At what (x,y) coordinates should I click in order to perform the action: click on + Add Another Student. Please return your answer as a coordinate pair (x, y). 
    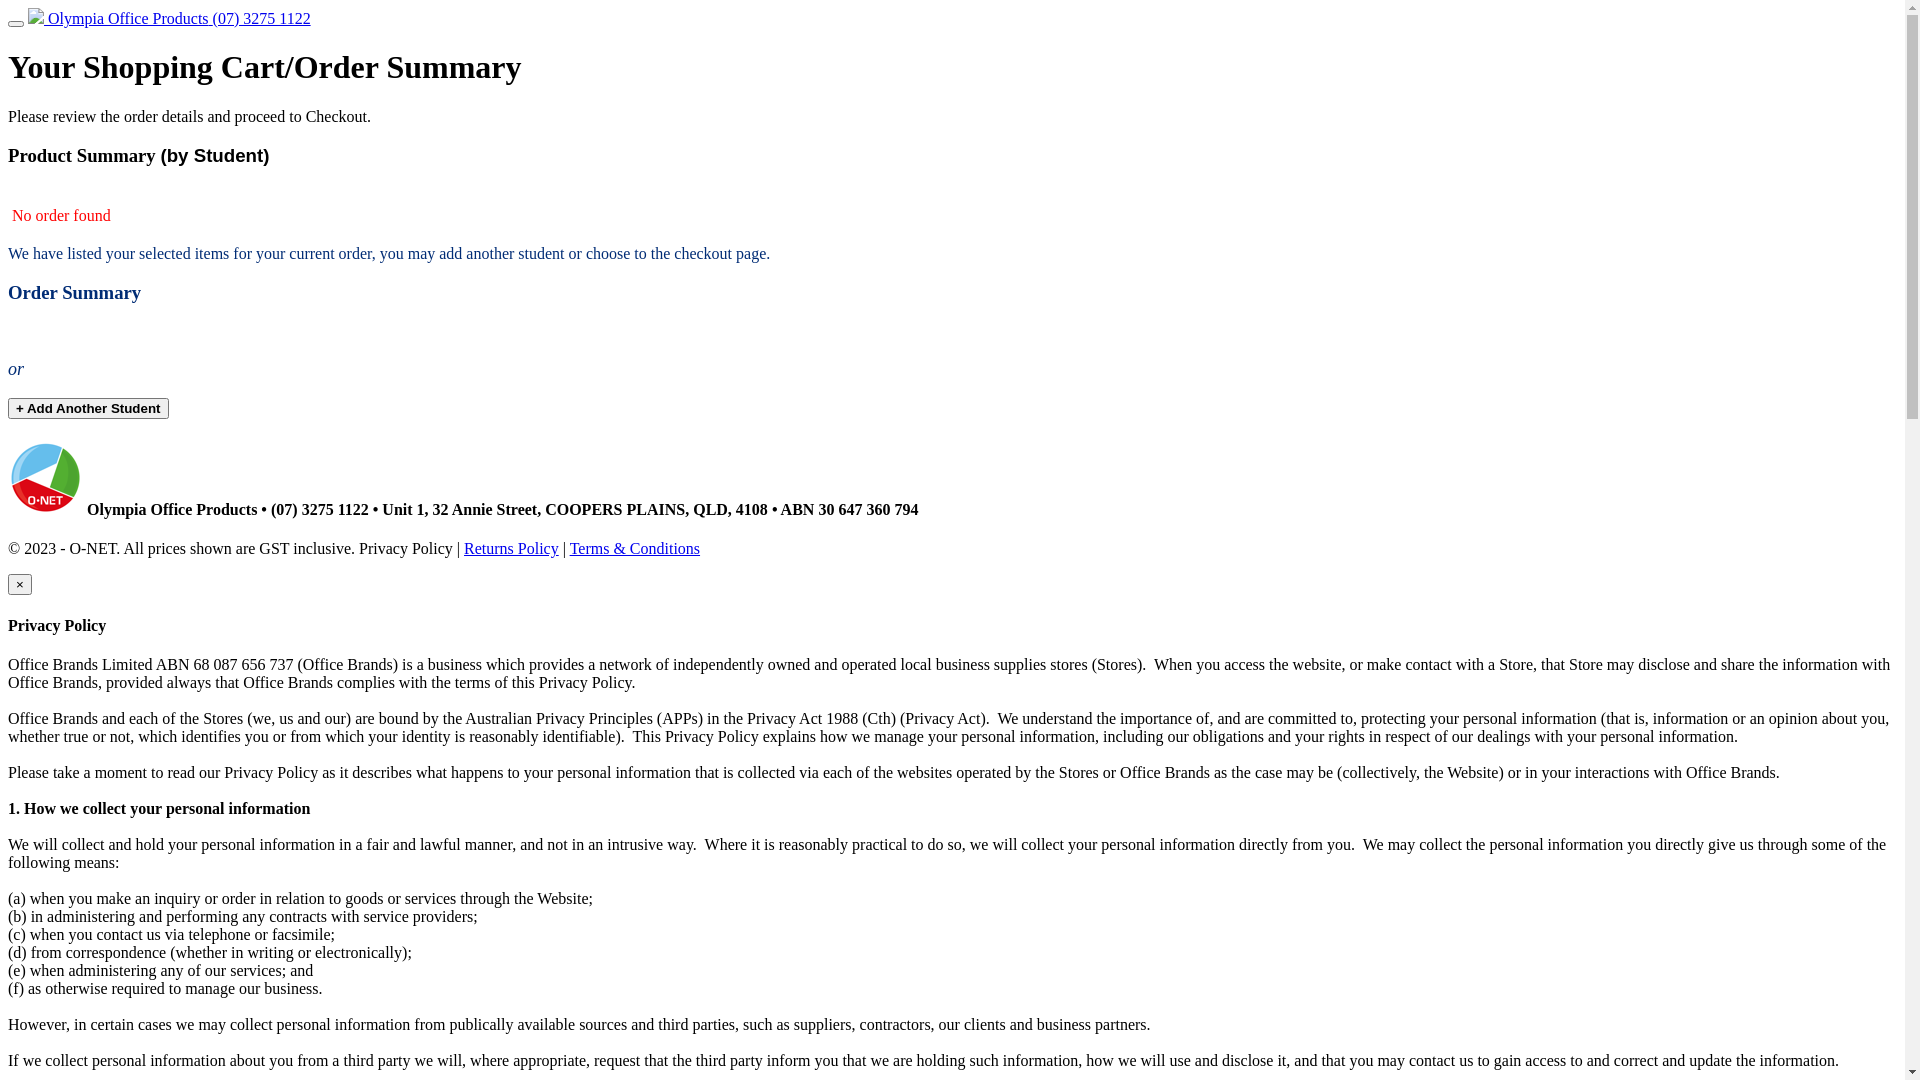
    Looking at the image, I should click on (88, 408).